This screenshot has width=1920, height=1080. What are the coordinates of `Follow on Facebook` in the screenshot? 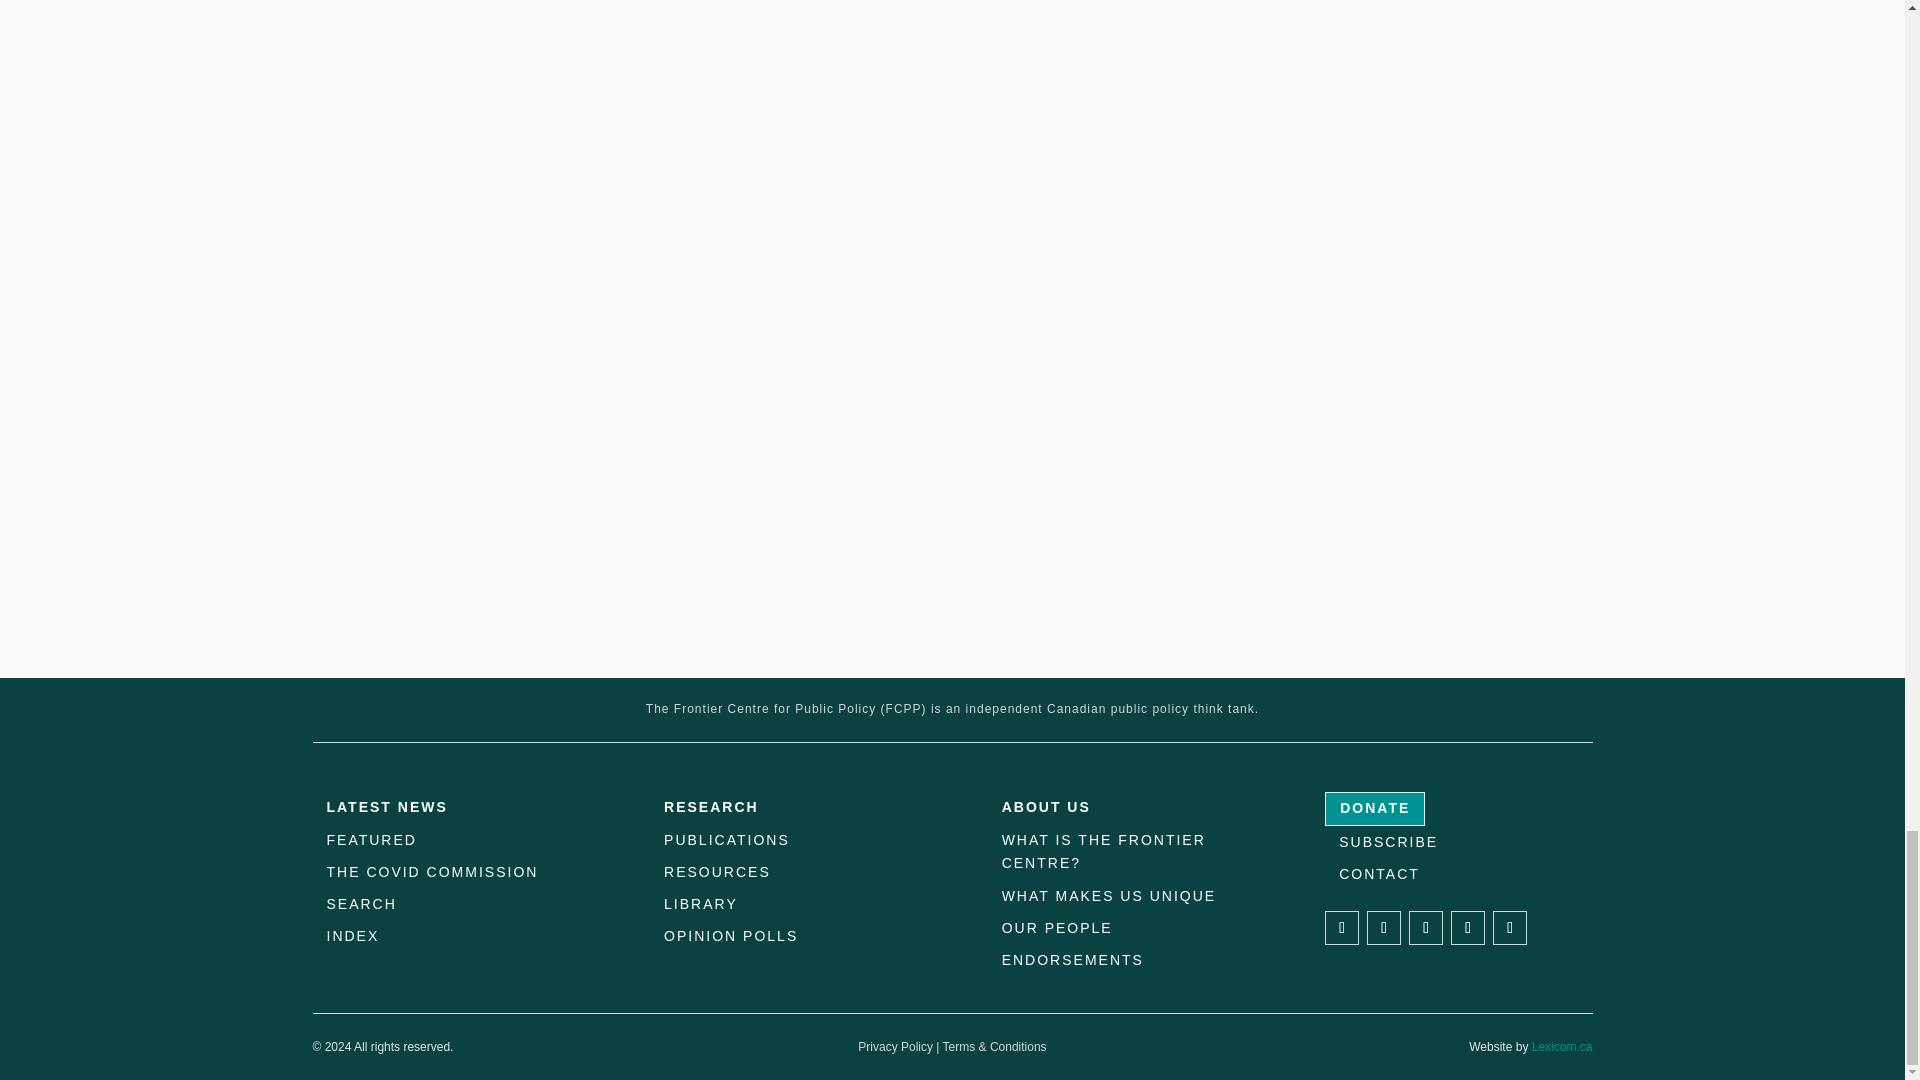 It's located at (1342, 928).